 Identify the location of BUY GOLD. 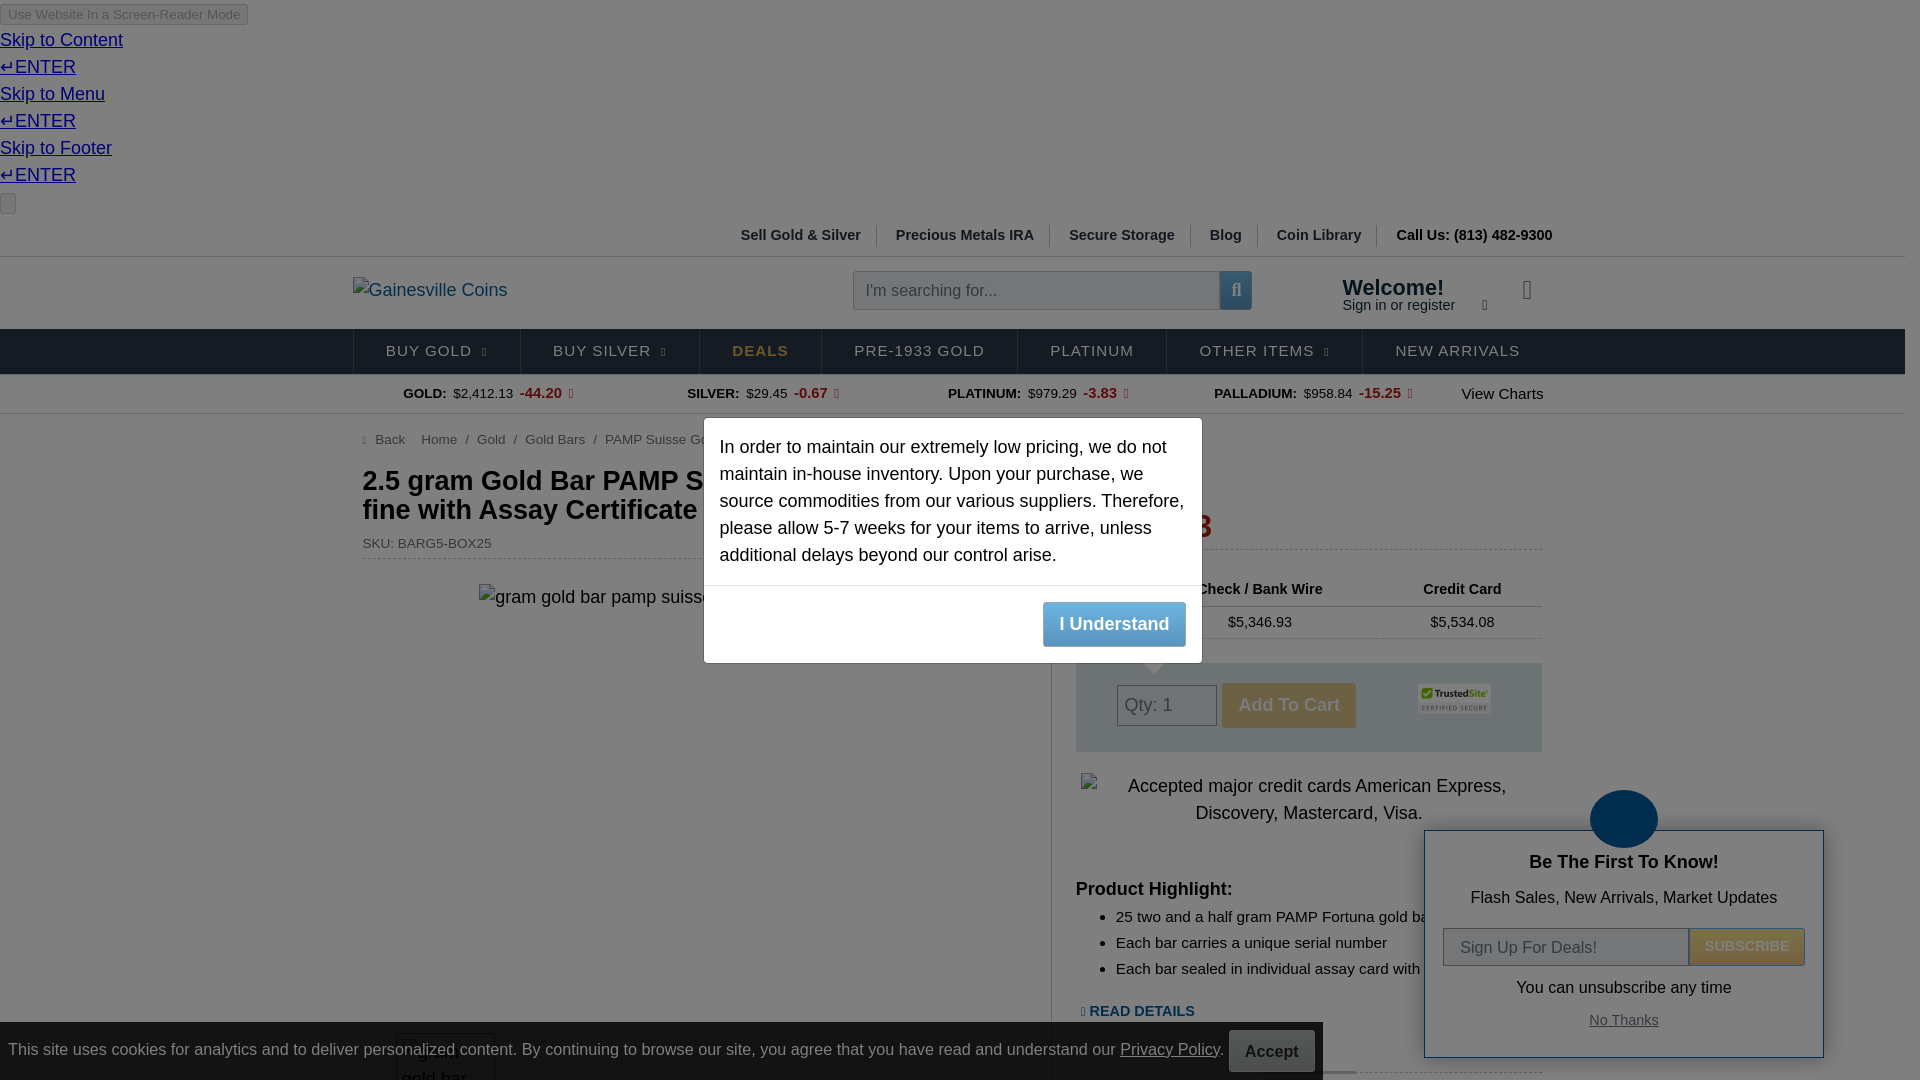
(1454, 698).